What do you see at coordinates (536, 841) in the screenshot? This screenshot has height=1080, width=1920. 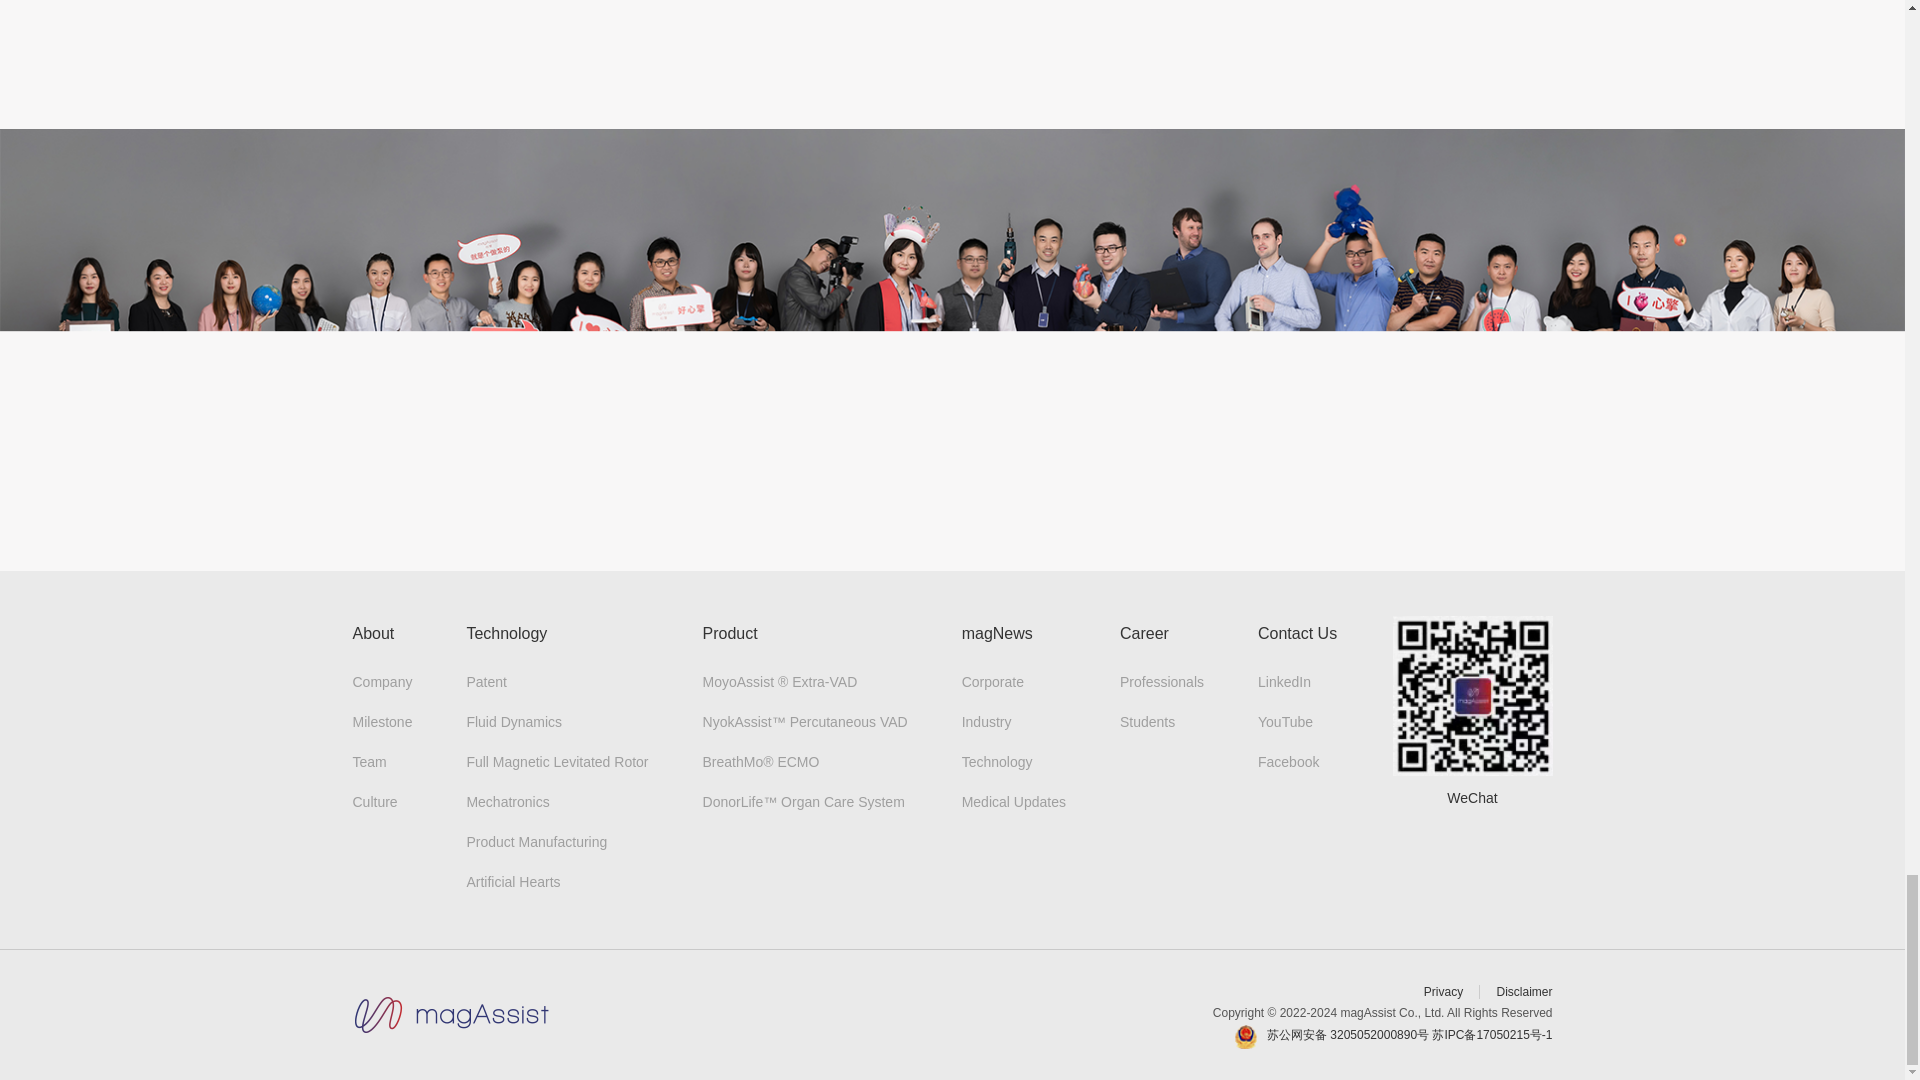 I see `Product Manufacturing` at bounding box center [536, 841].